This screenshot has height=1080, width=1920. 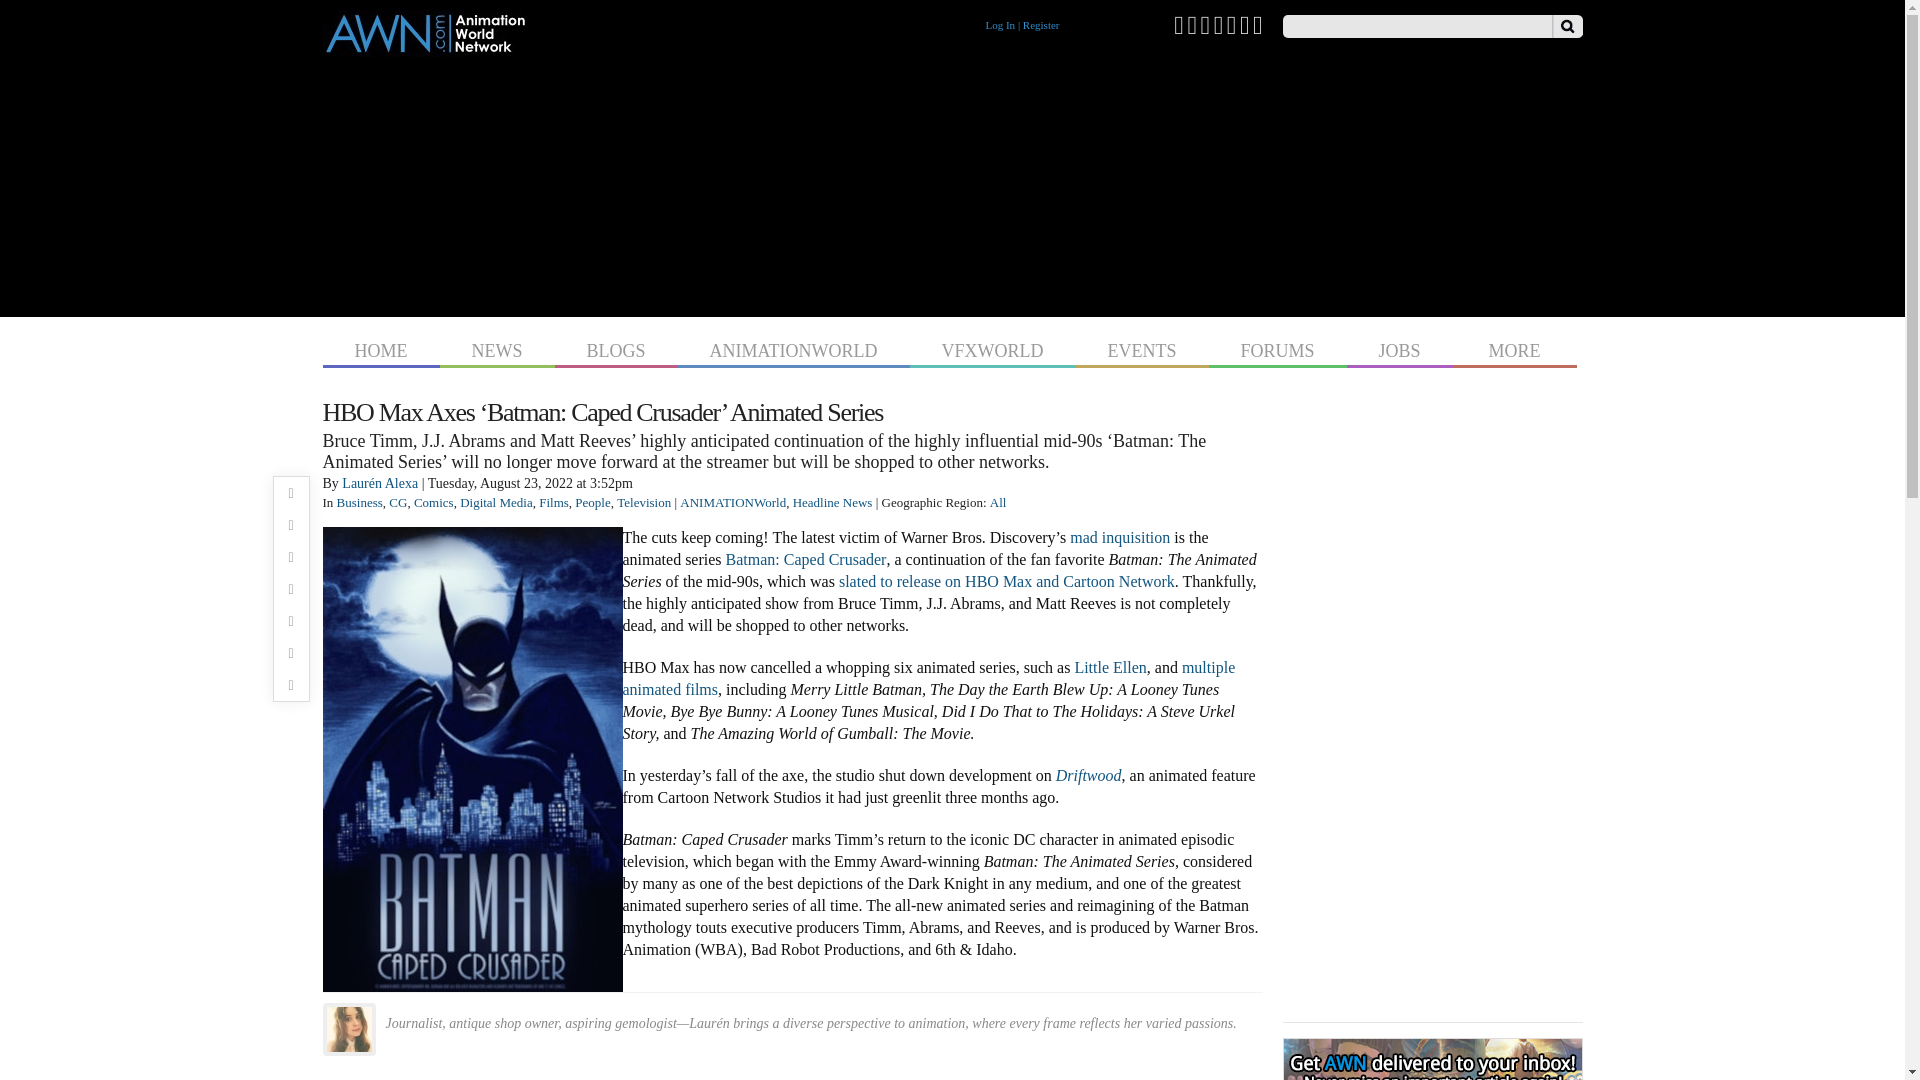 What do you see at coordinates (794, 348) in the screenshot?
I see `ANIMATIONWORLD` at bounding box center [794, 348].